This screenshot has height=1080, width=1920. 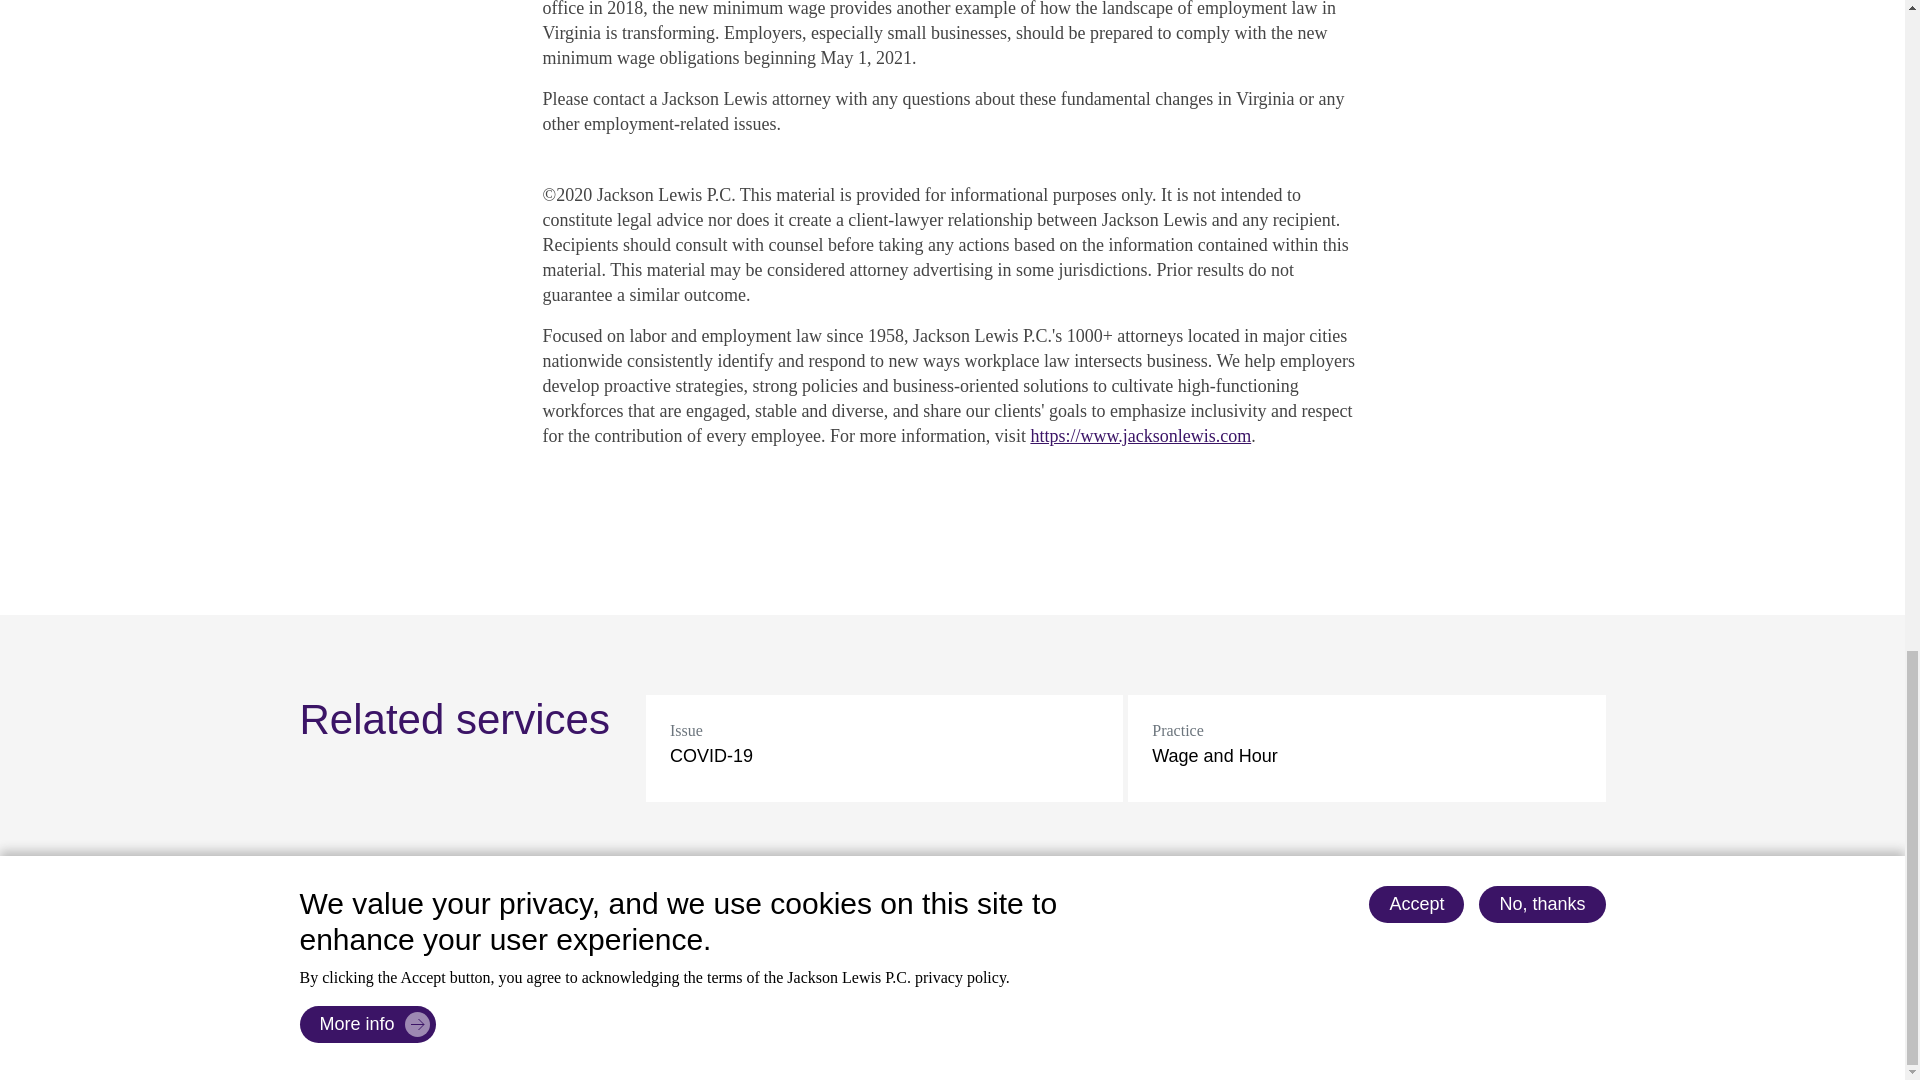 What do you see at coordinates (1586, 1027) in the screenshot?
I see `Vimeo` at bounding box center [1586, 1027].